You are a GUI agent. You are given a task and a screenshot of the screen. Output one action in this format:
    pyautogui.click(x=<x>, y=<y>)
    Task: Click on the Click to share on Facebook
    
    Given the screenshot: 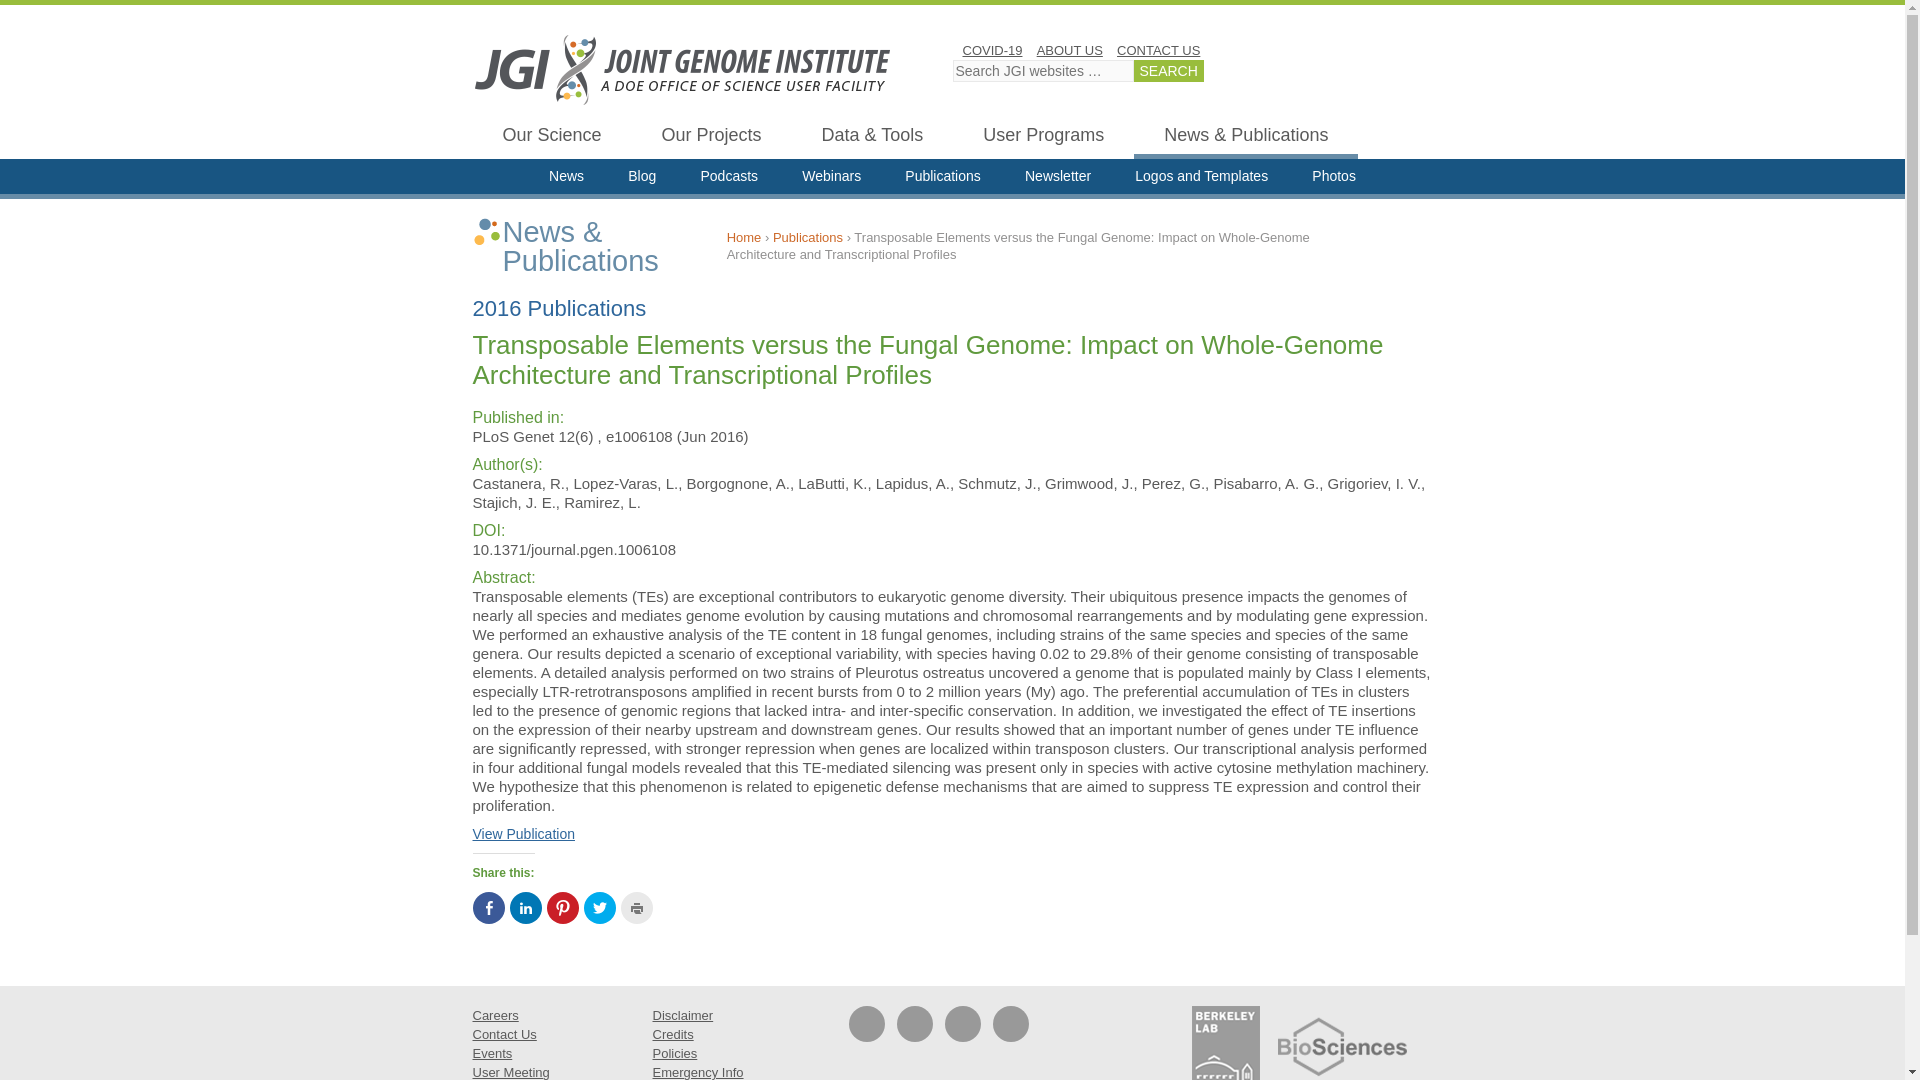 What is the action you would take?
    pyautogui.click(x=488, y=908)
    